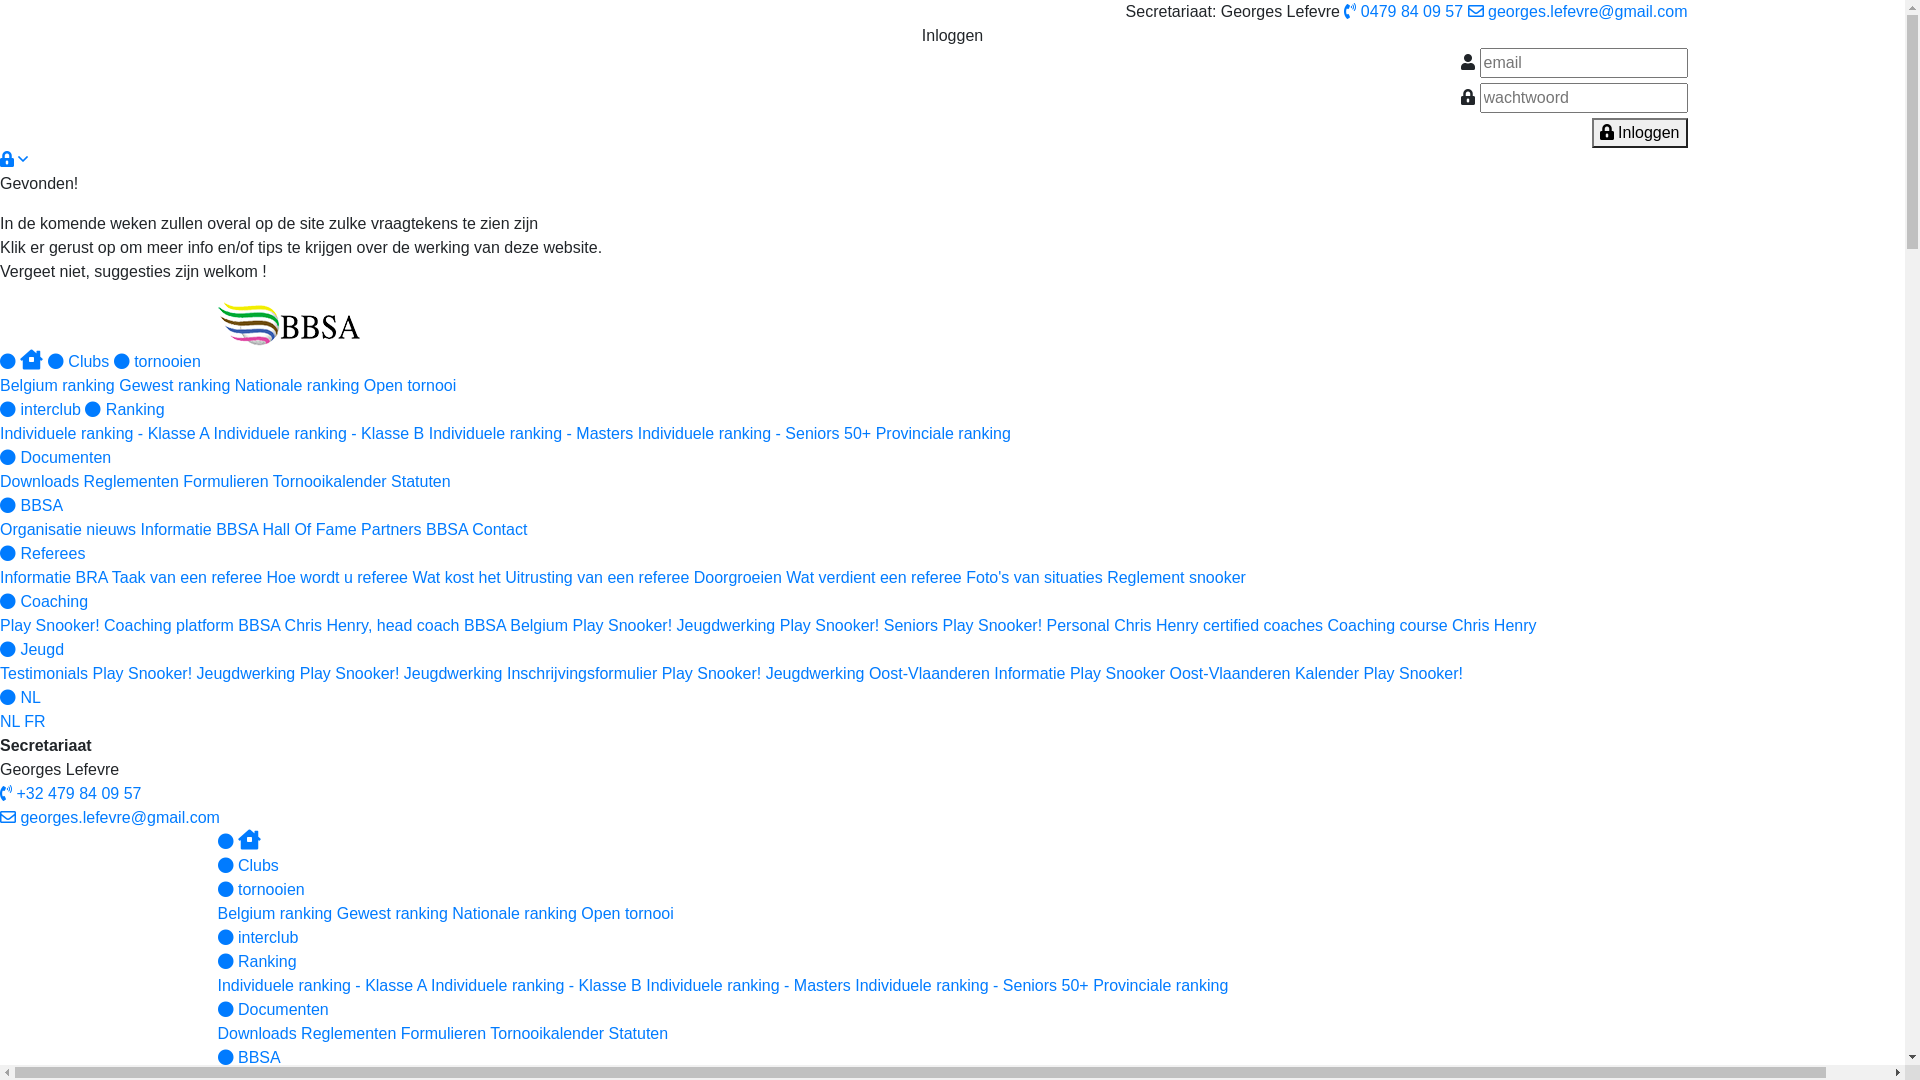 This screenshot has width=1920, height=1080. I want to click on tornooien, so click(262, 890).